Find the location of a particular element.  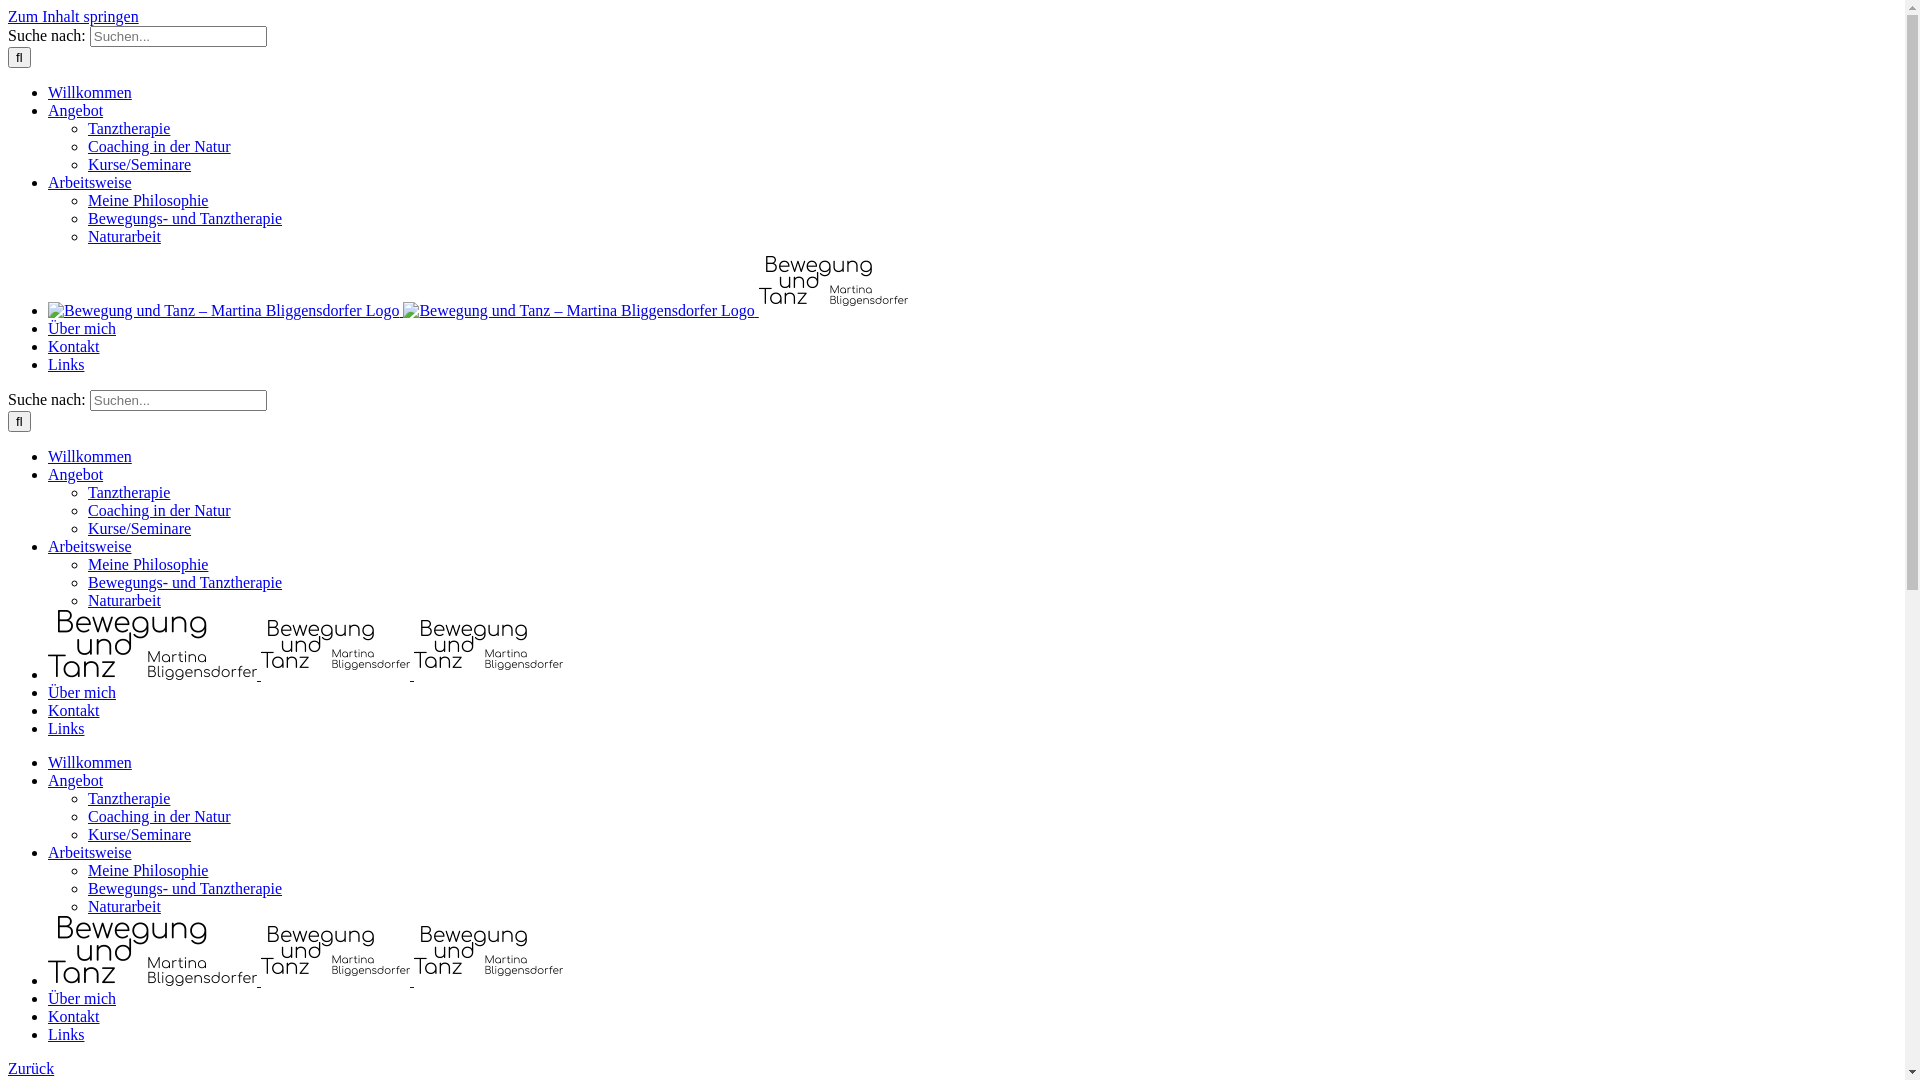

Kontakt is located at coordinates (74, 346).